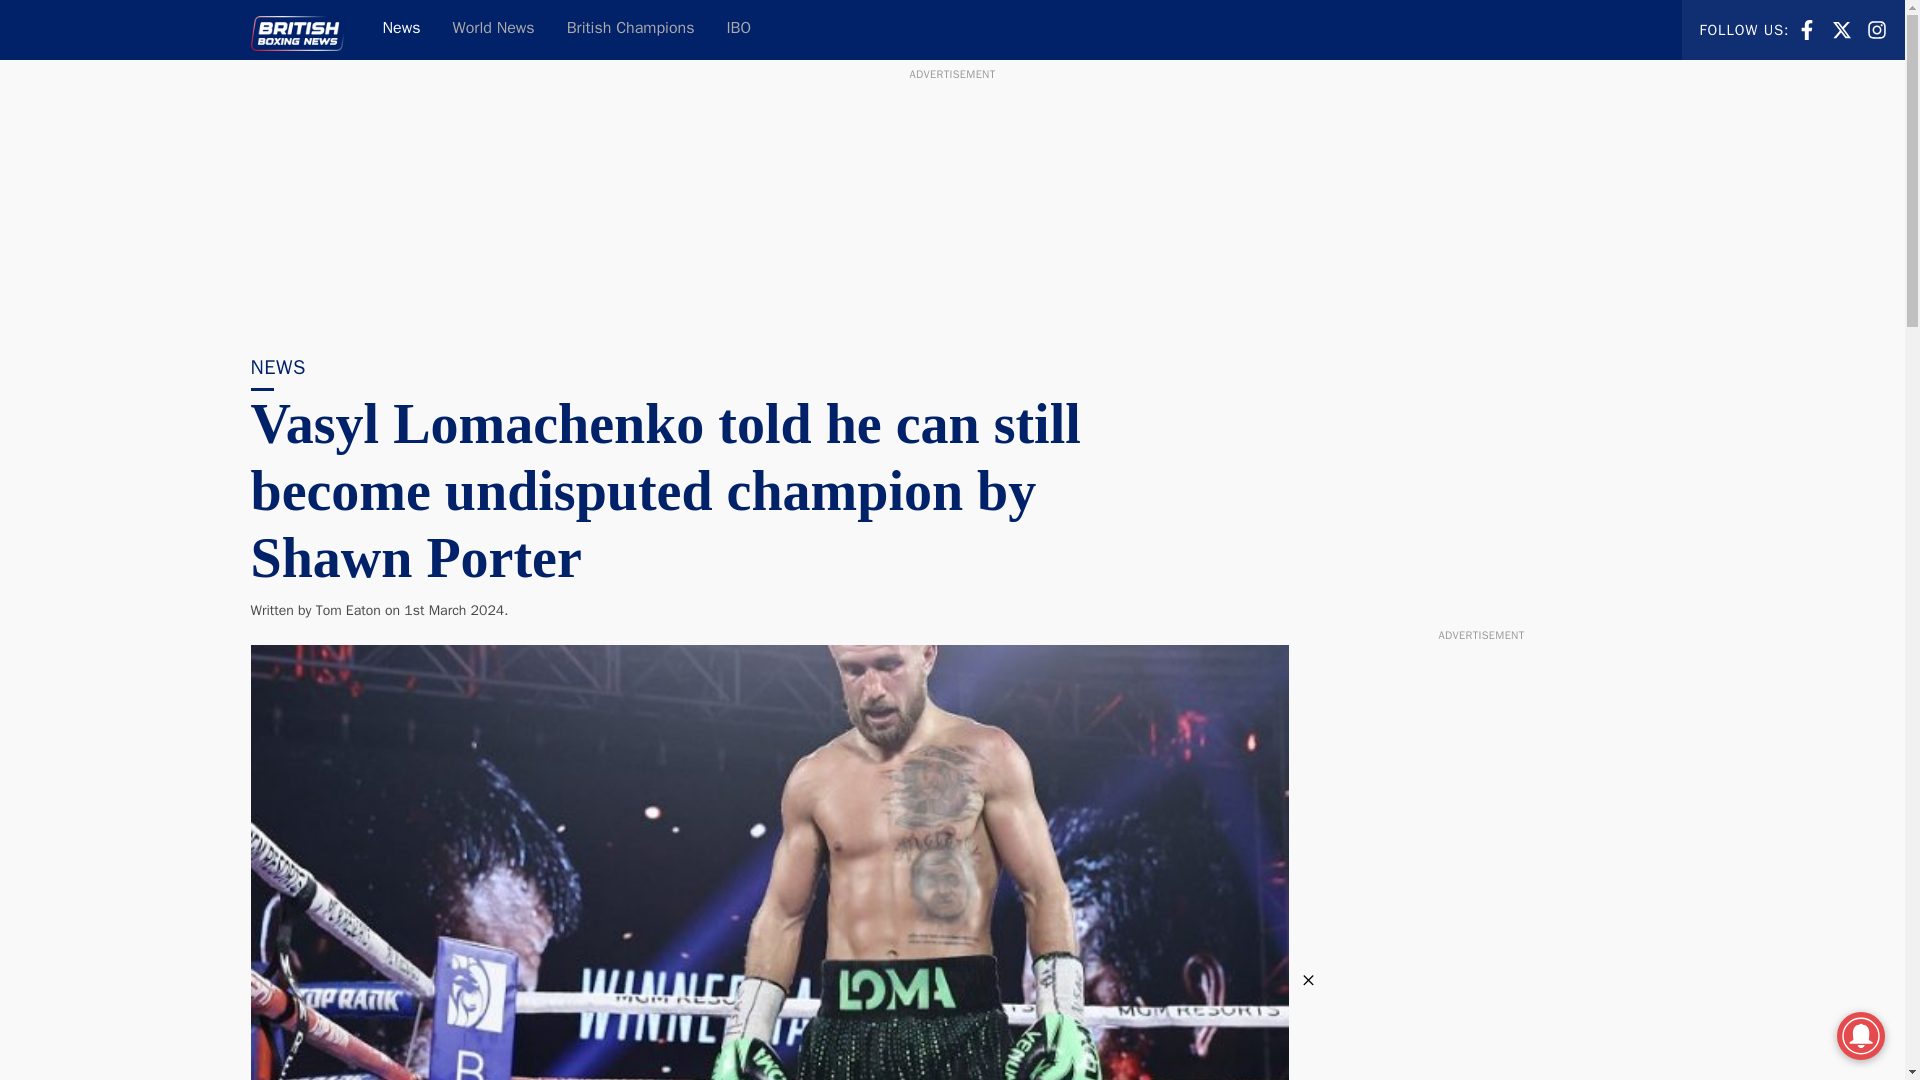 This screenshot has height=1080, width=1920. I want to click on World News, so click(494, 30).